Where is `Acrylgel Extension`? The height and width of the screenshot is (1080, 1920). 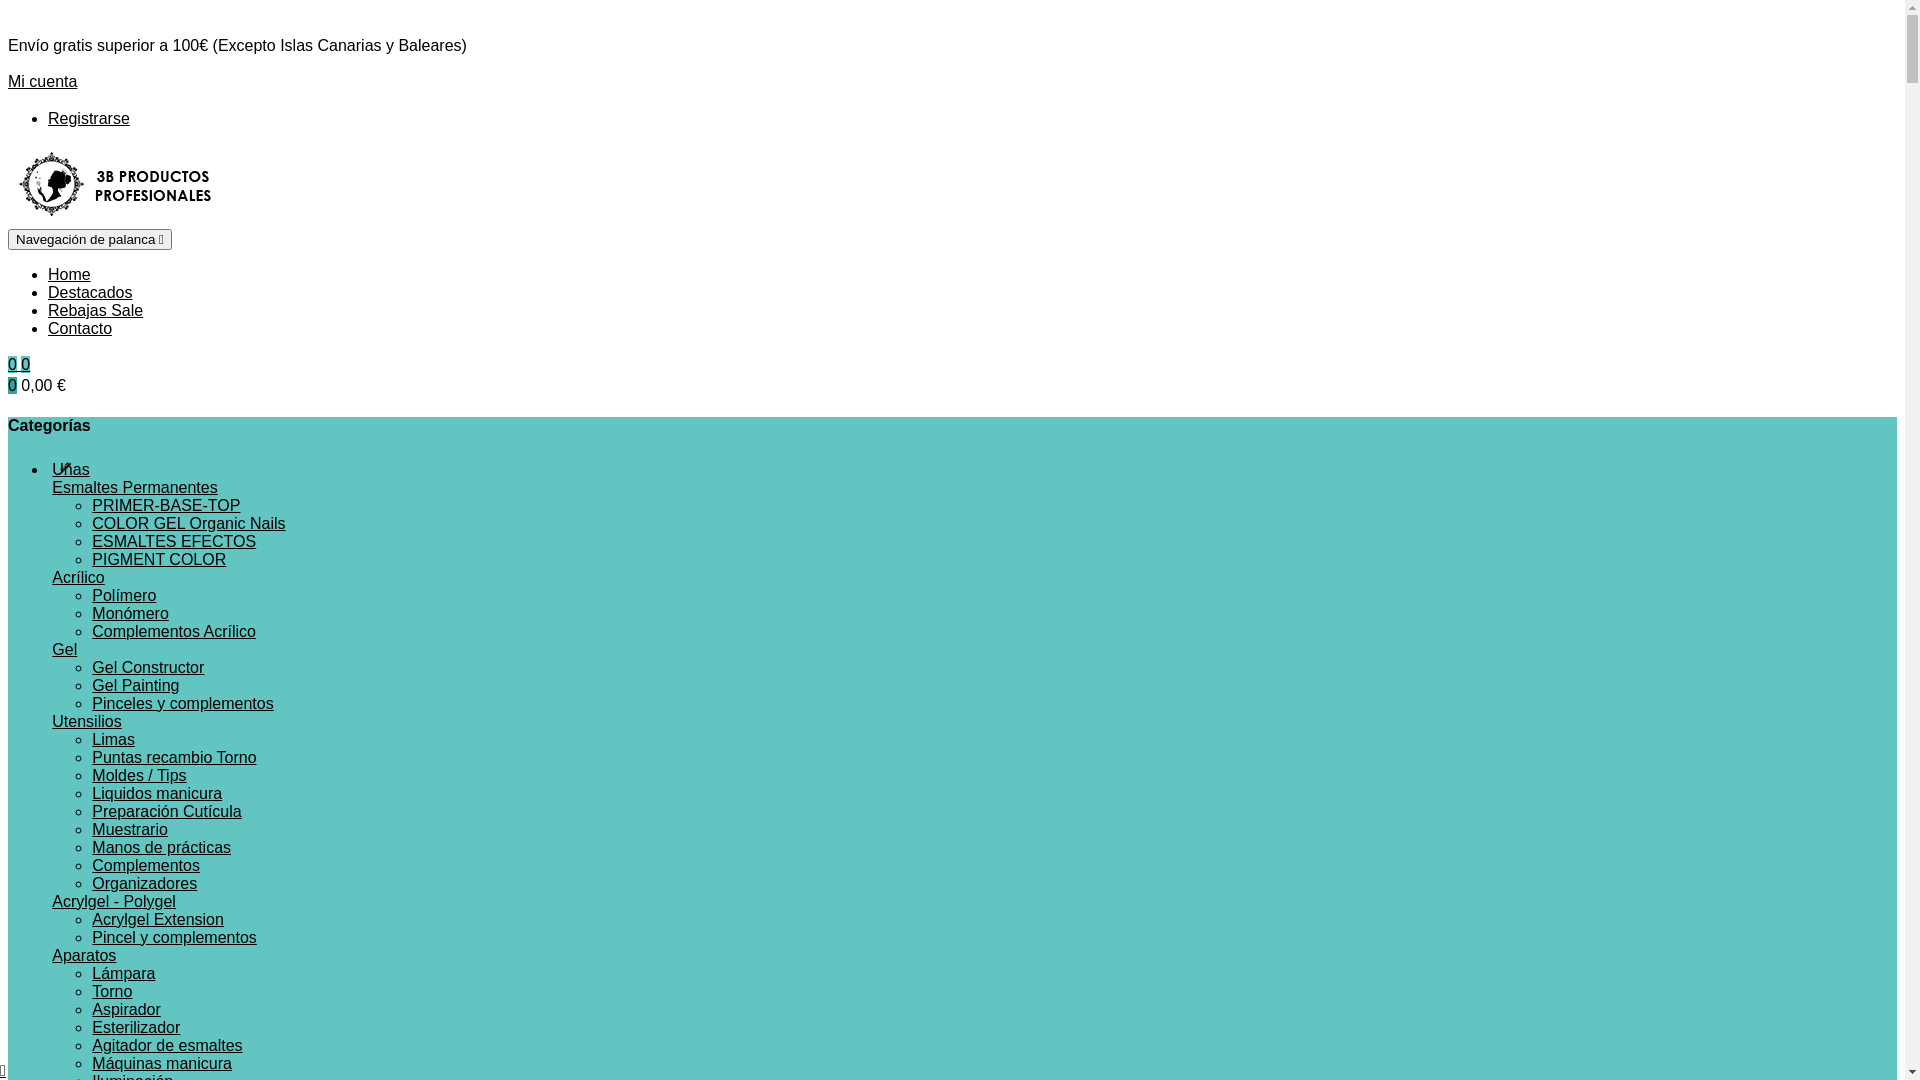
Acrylgel Extension is located at coordinates (158, 920).